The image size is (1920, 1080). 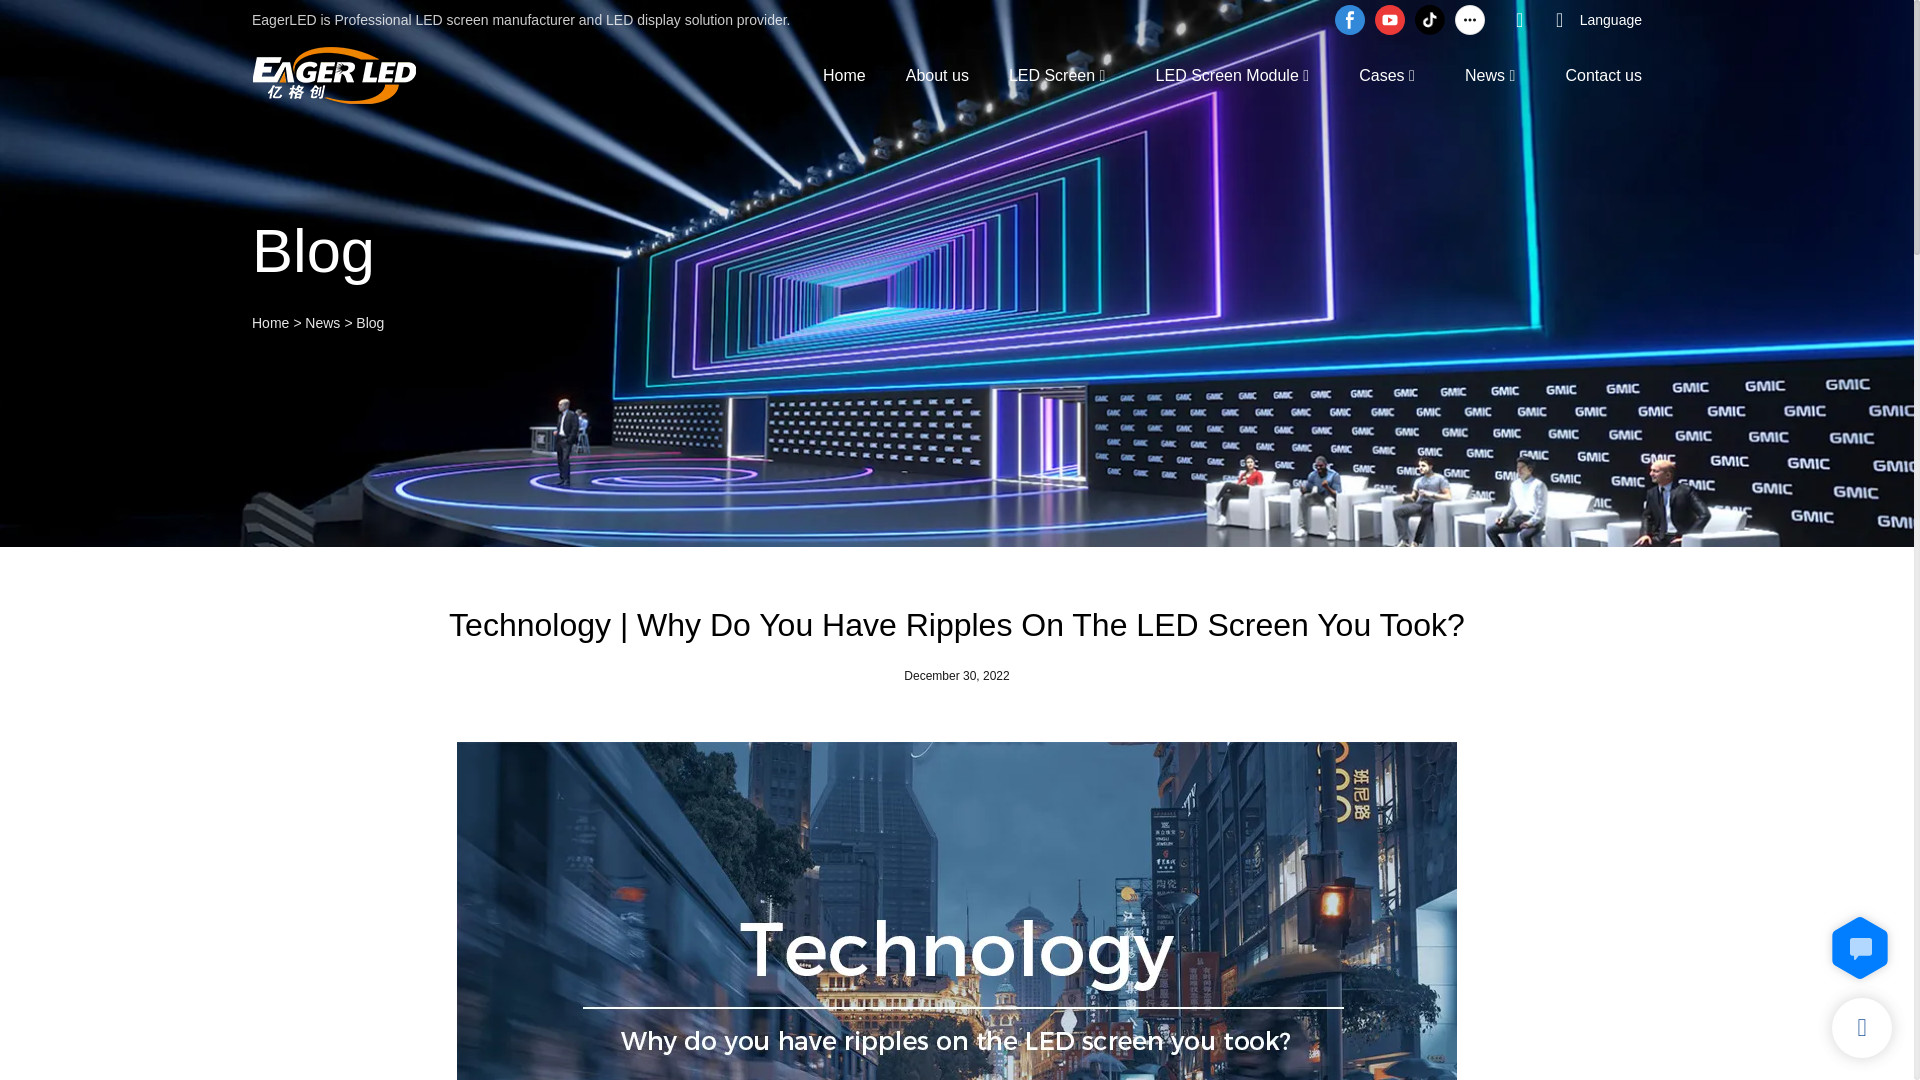 I want to click on facebook, so click(x=1350, y=20).